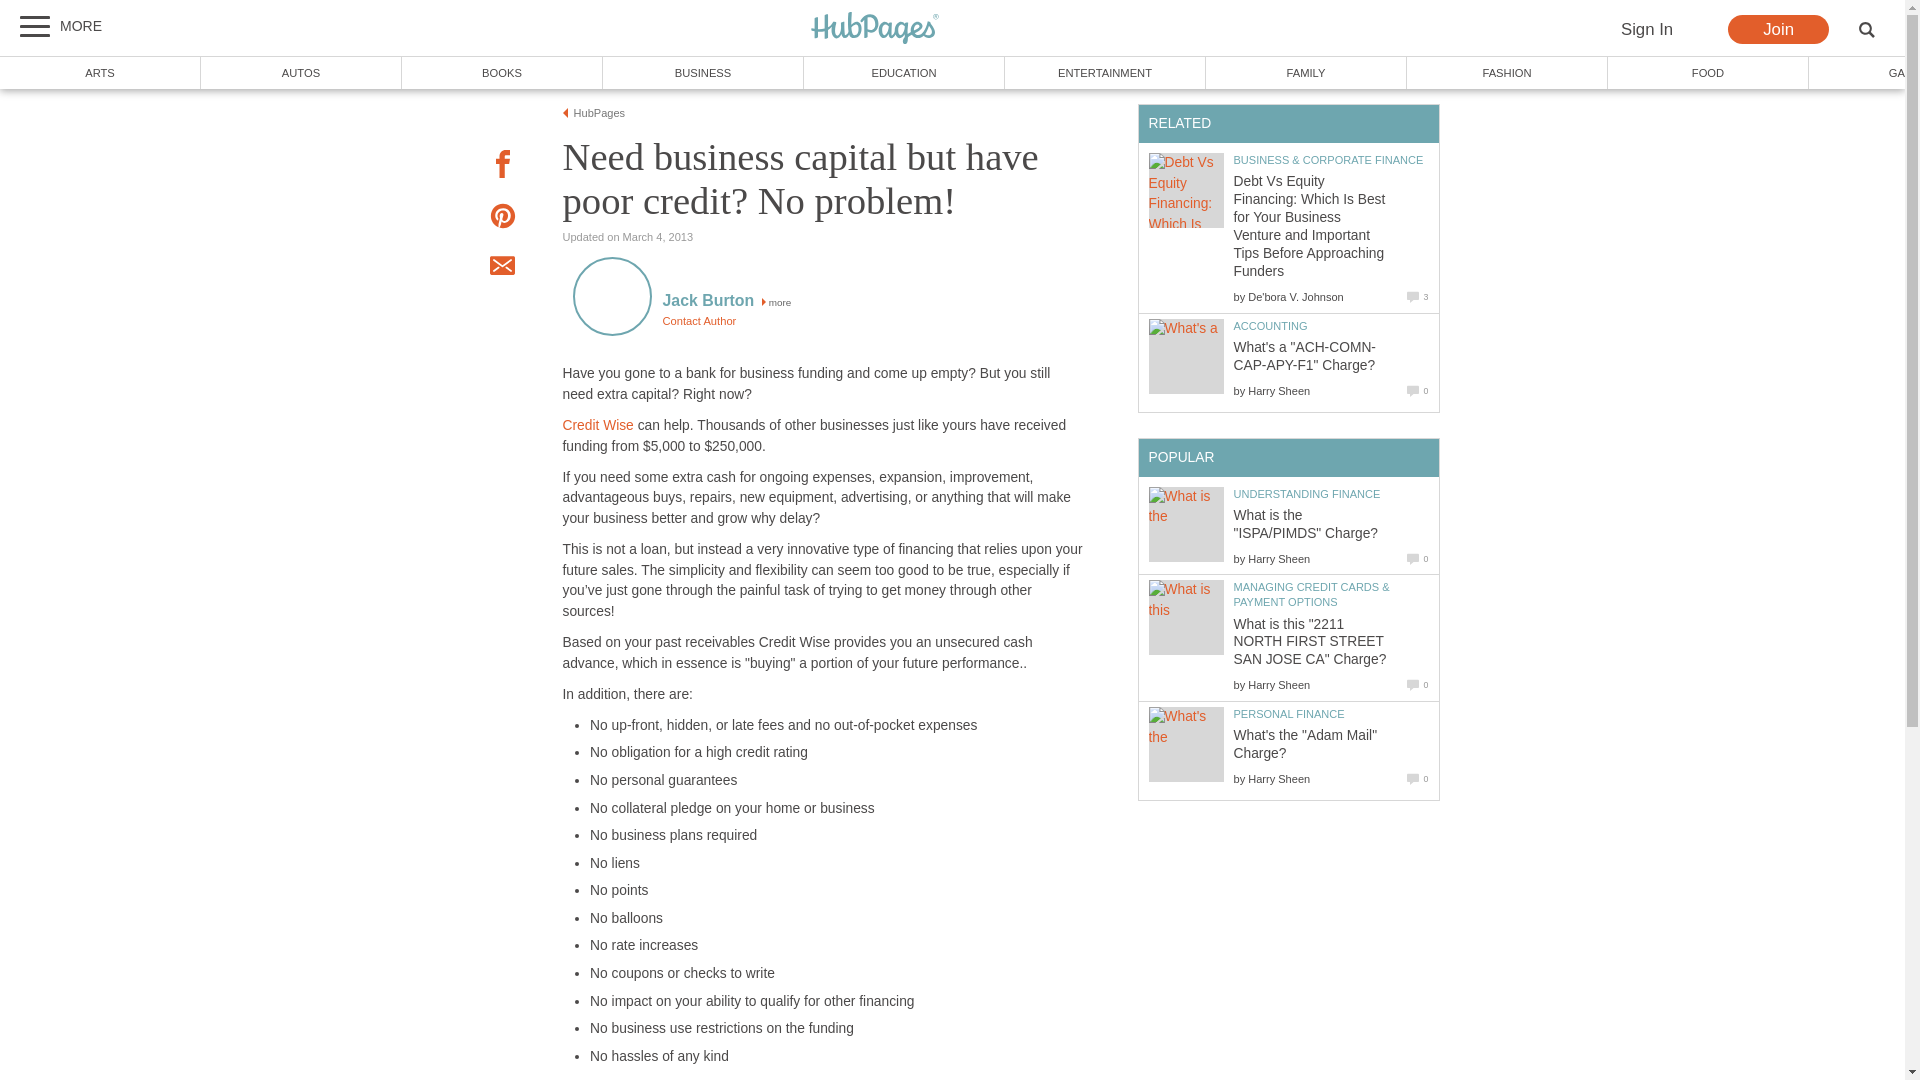 The height and width of the screenshot is (1080, 1920). Describe the element at coordinates (598, 425) in the screenshot. I see `Credit Wise` at that location.